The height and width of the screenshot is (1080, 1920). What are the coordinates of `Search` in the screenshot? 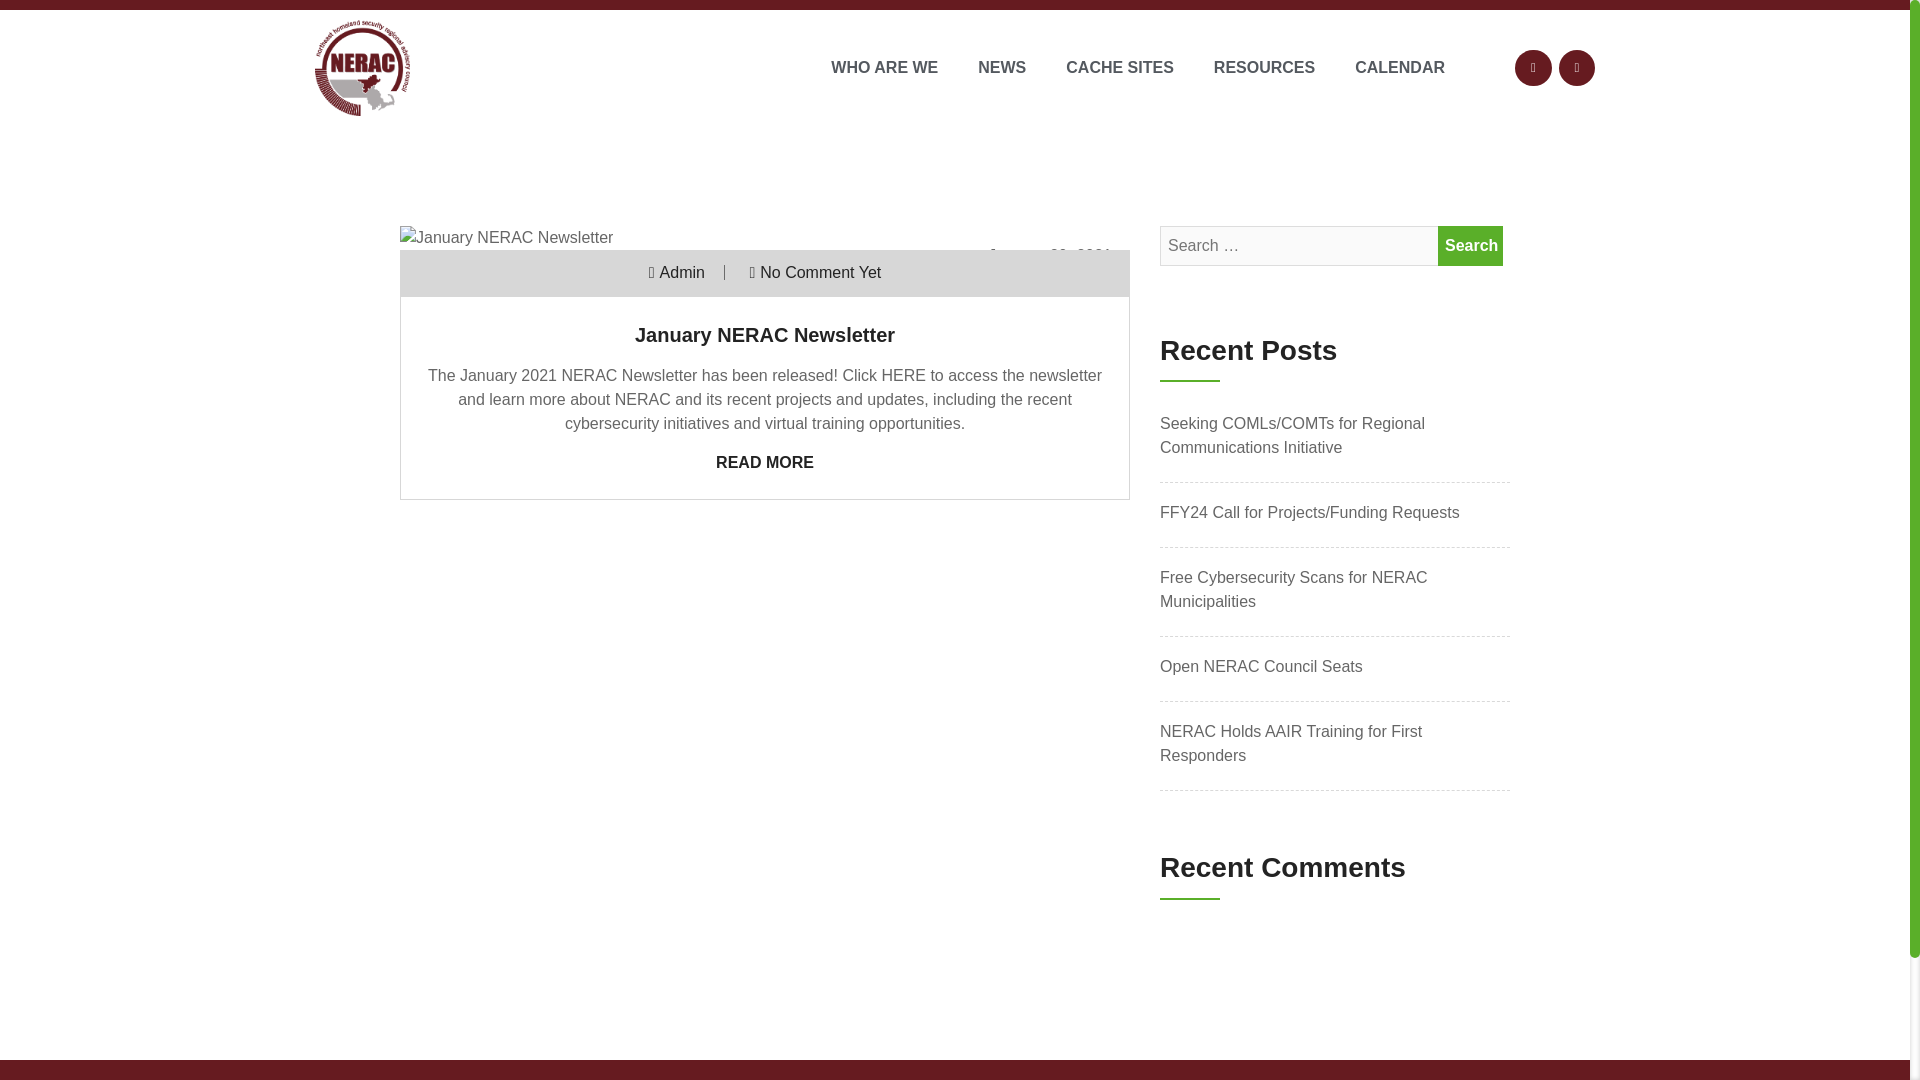 It's located at (1470, 245).